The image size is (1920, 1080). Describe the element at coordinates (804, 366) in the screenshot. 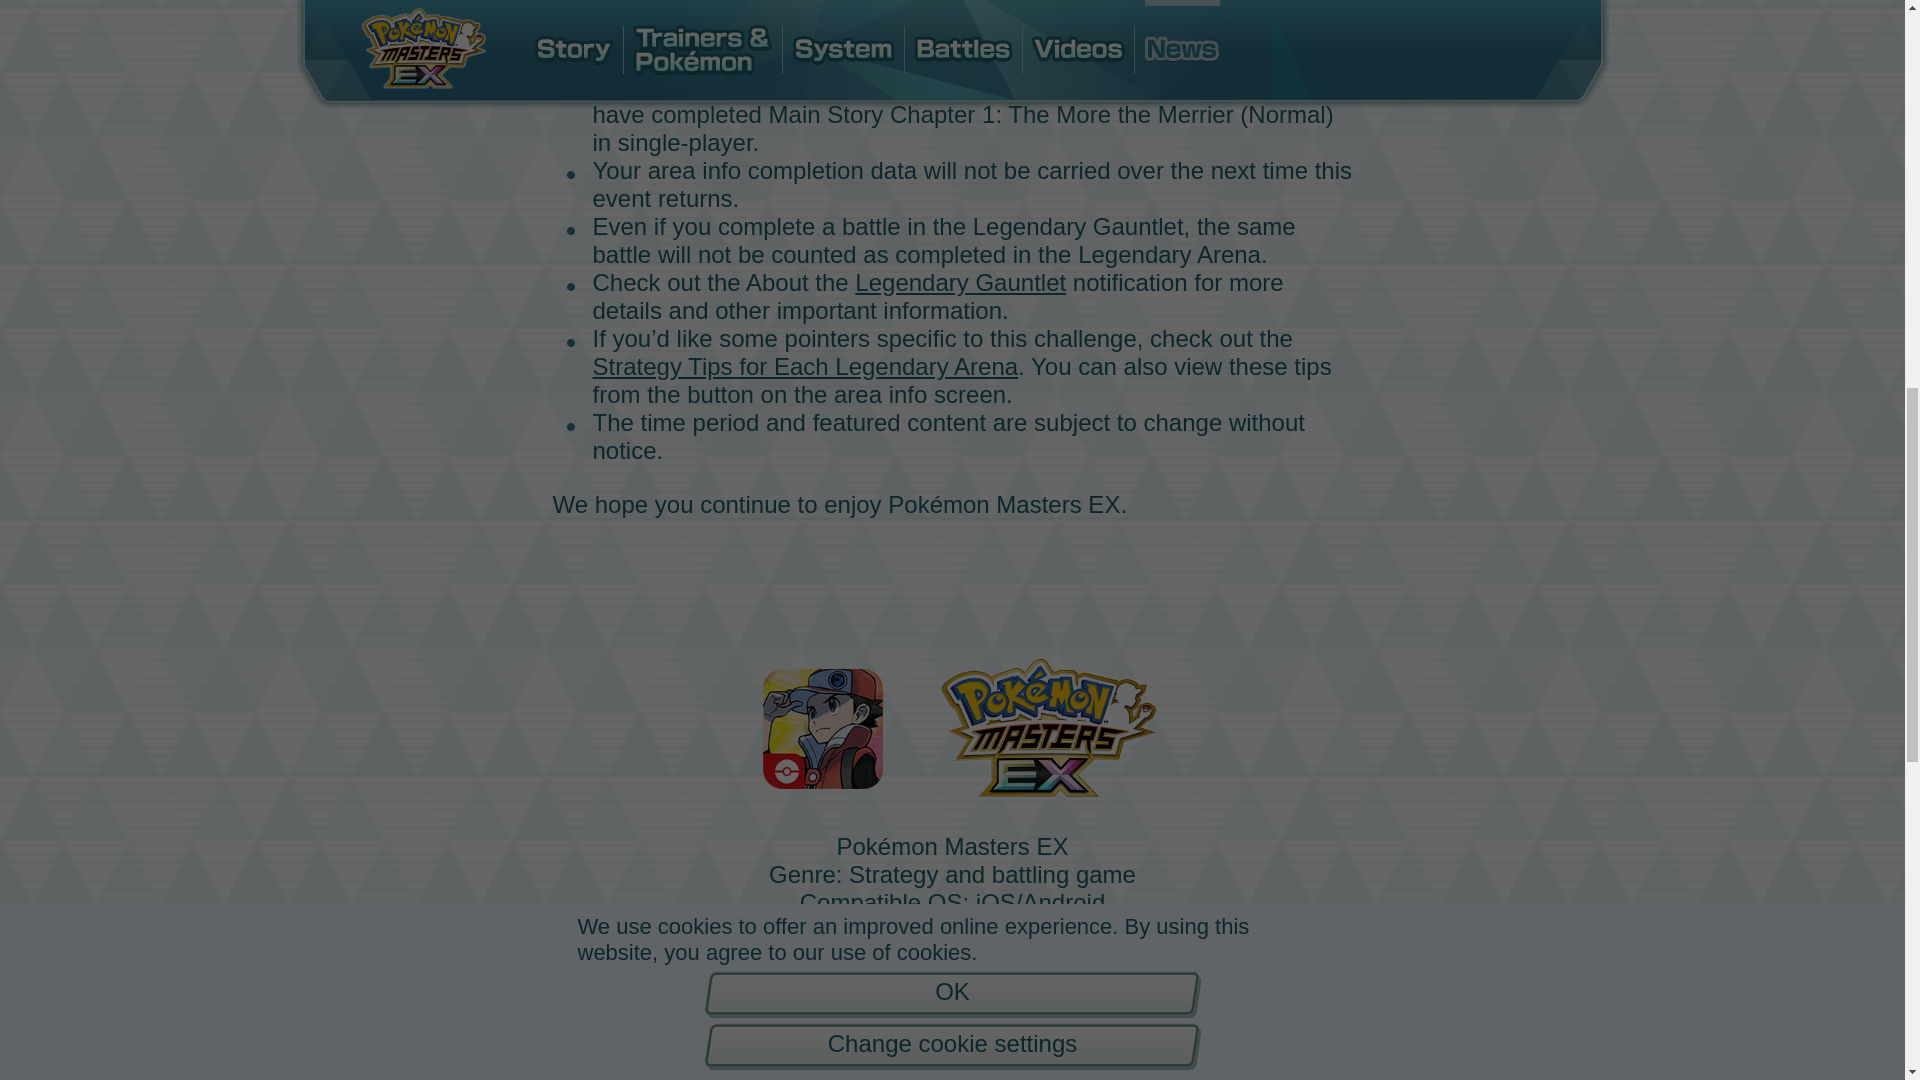

I see `Strategy Tips for Each Legendary Arena` at that location.